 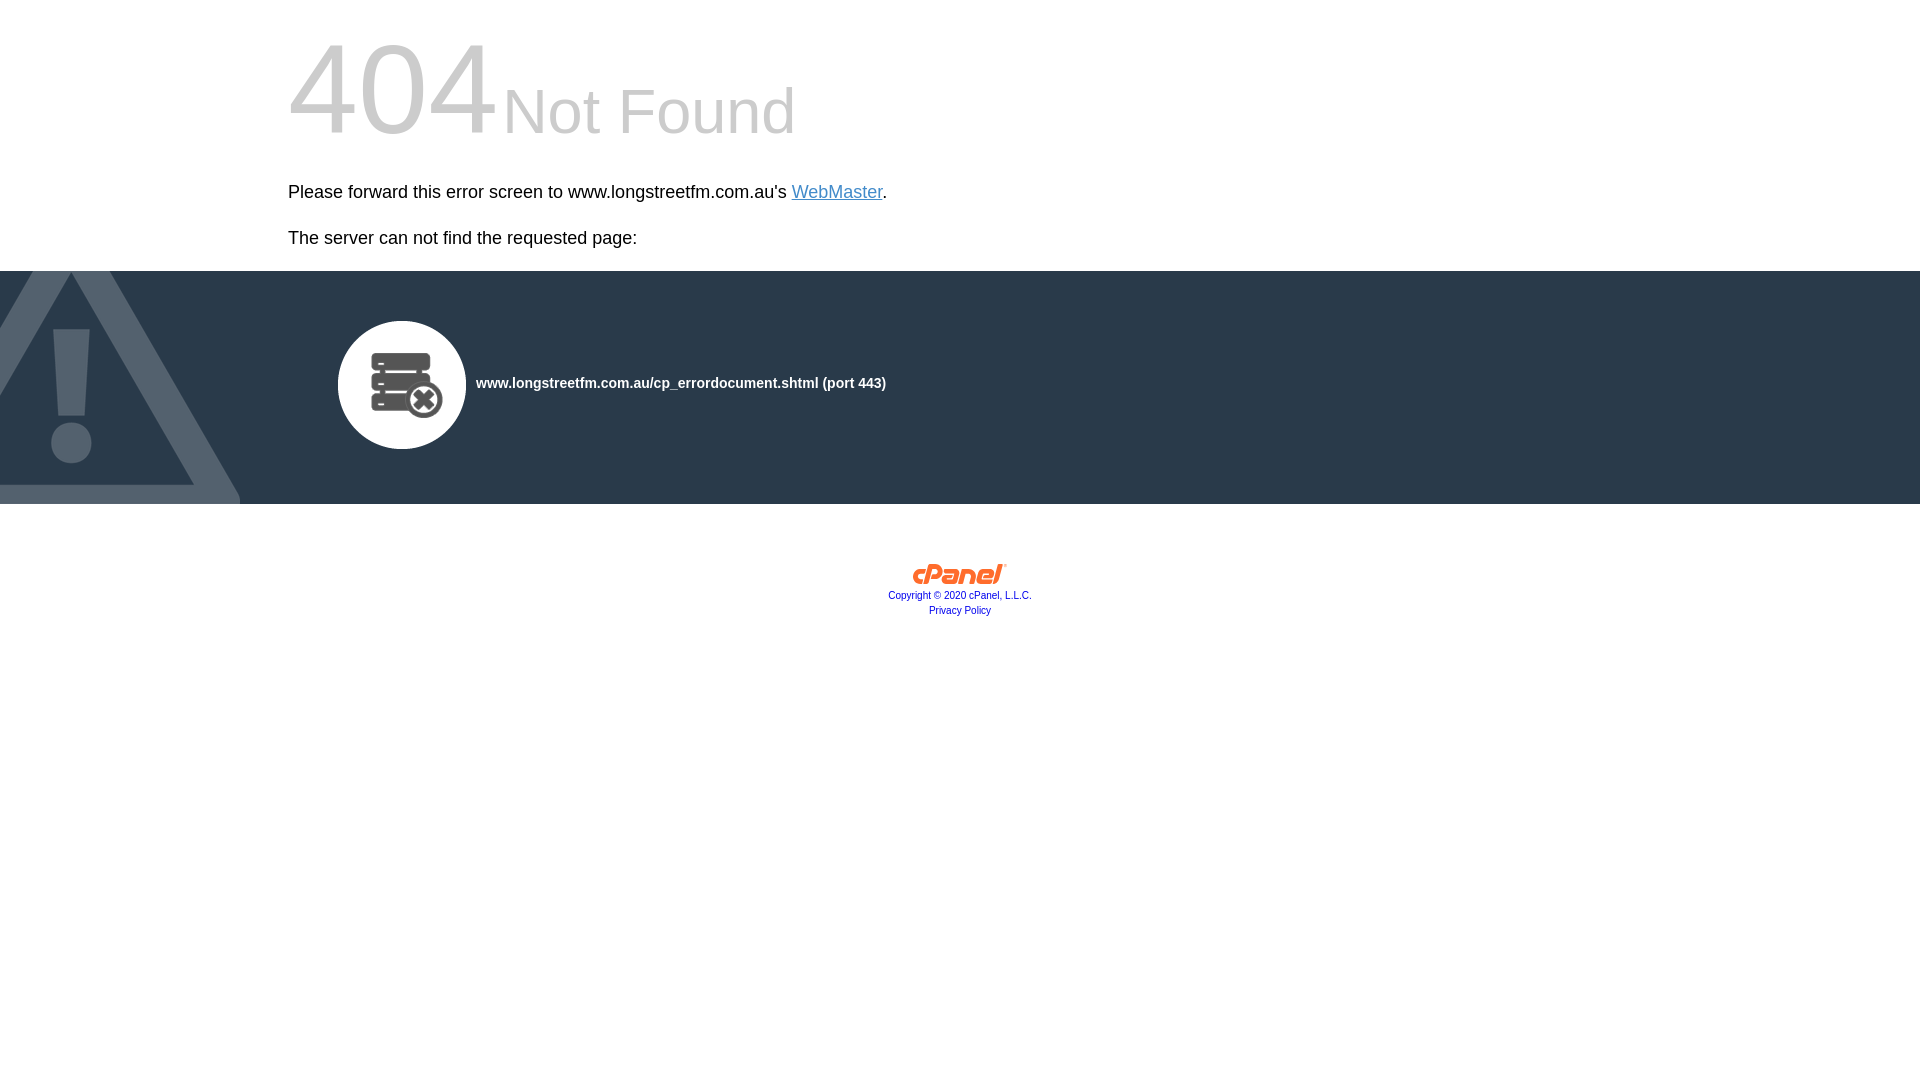 I want to click on cPanel, Inc., so click(x=960, y=579).